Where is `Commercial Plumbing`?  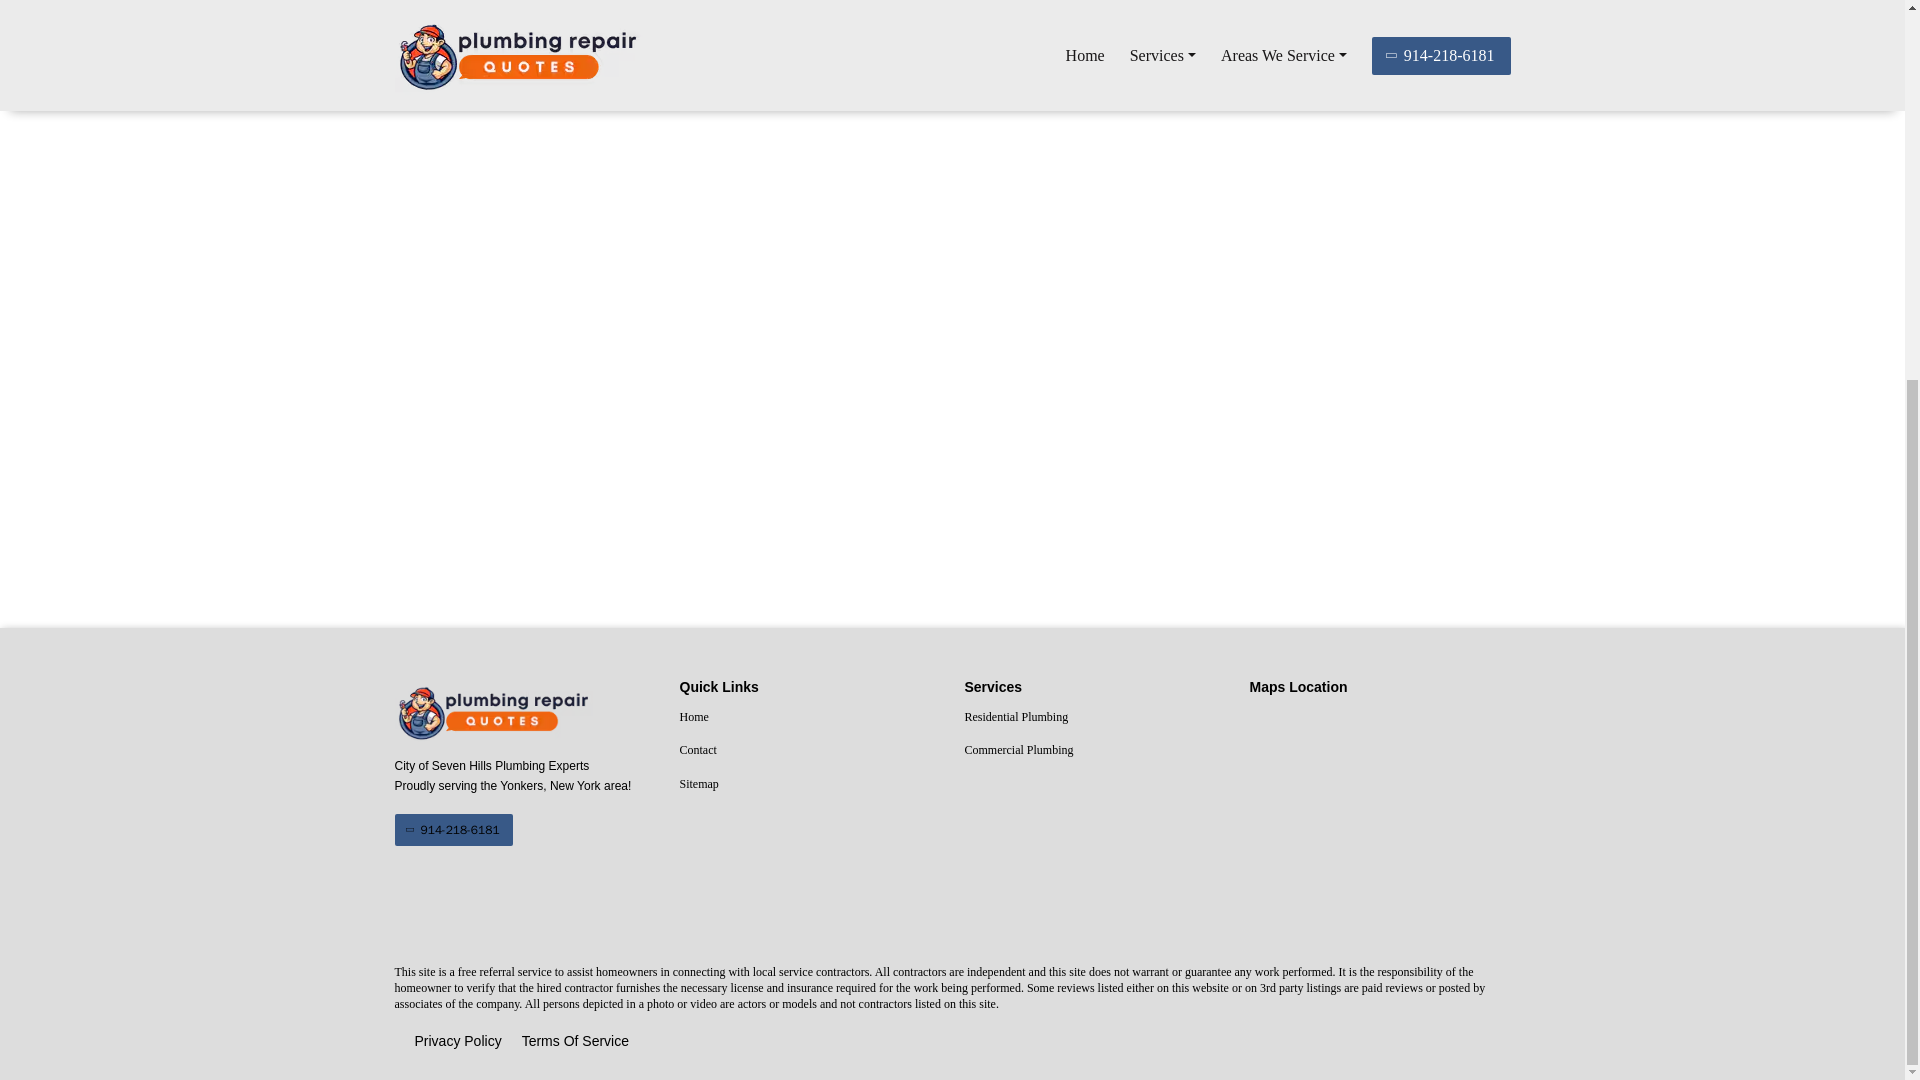
Commercial Plumbing is located at coordinates (1094, 750).